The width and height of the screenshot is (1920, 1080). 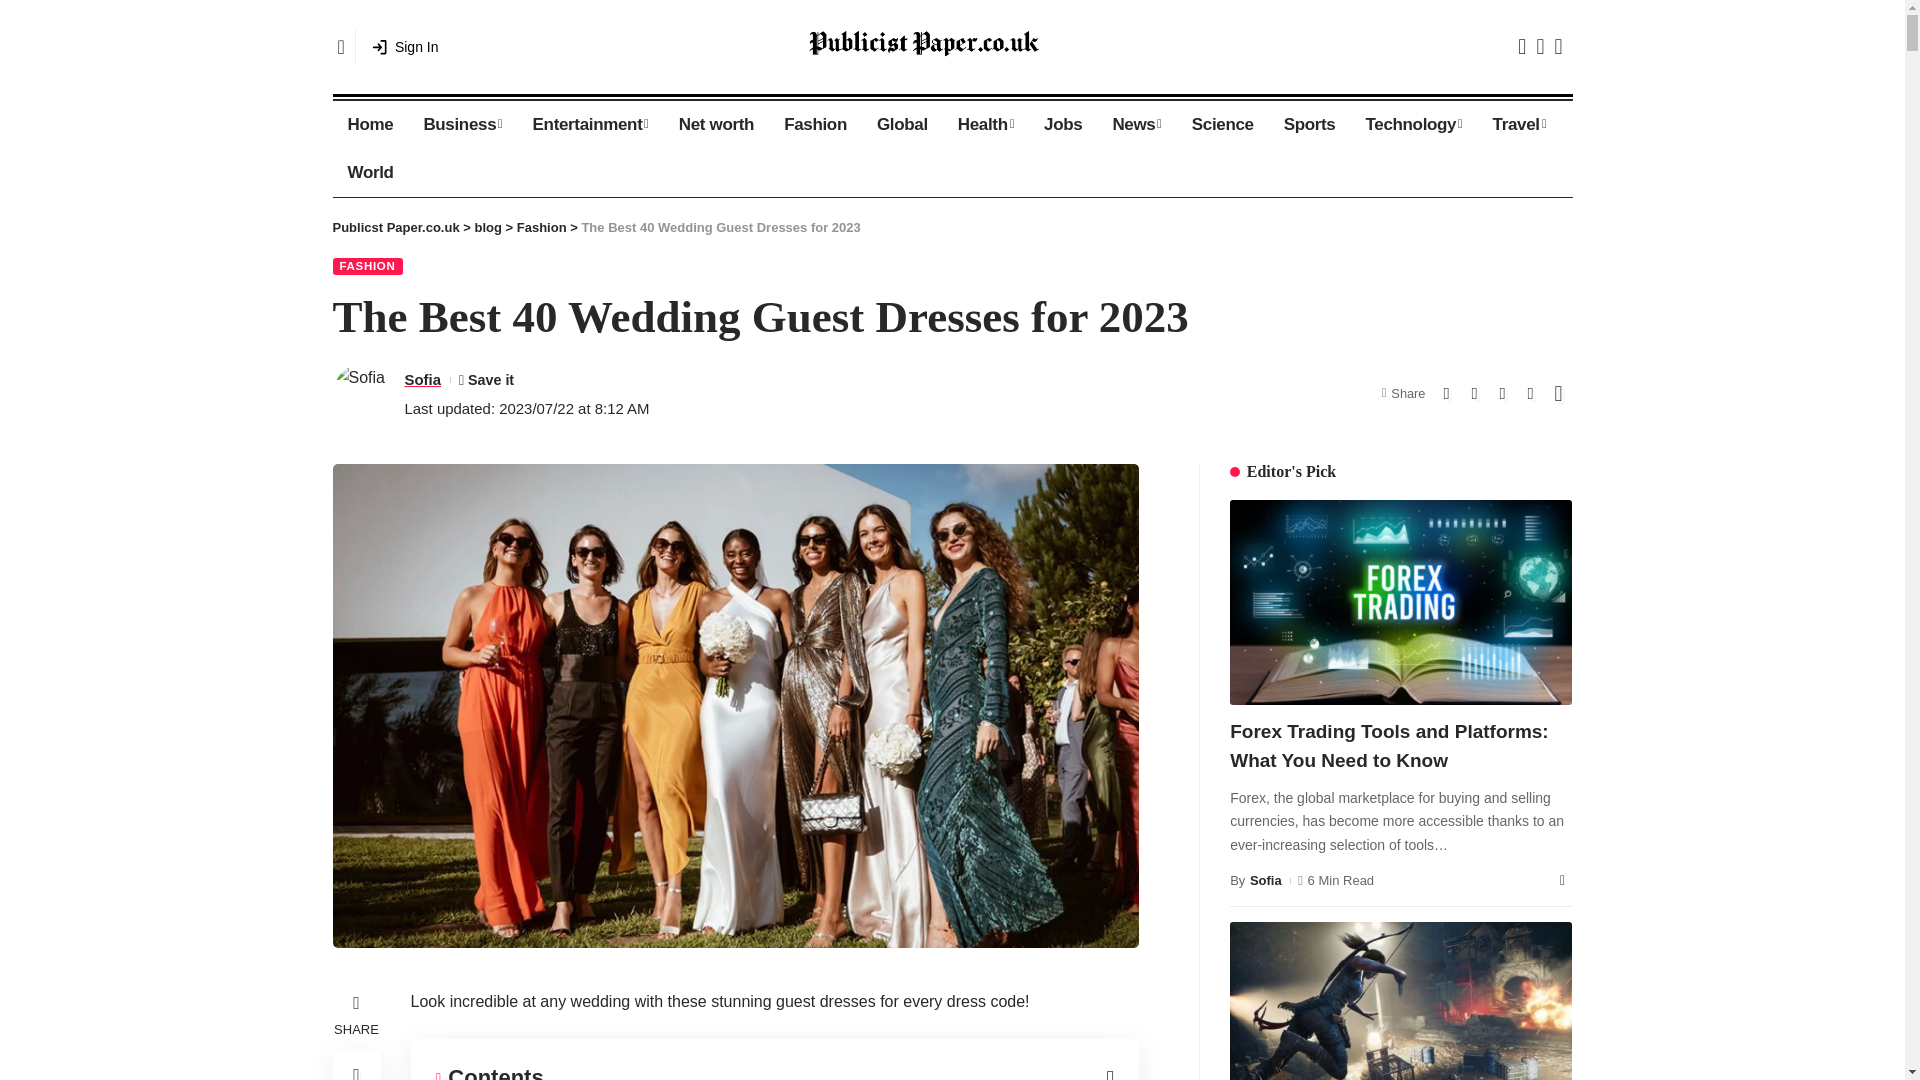 I want to click on The Thrilling World of Action Games, so click(x=1401, y=1001).